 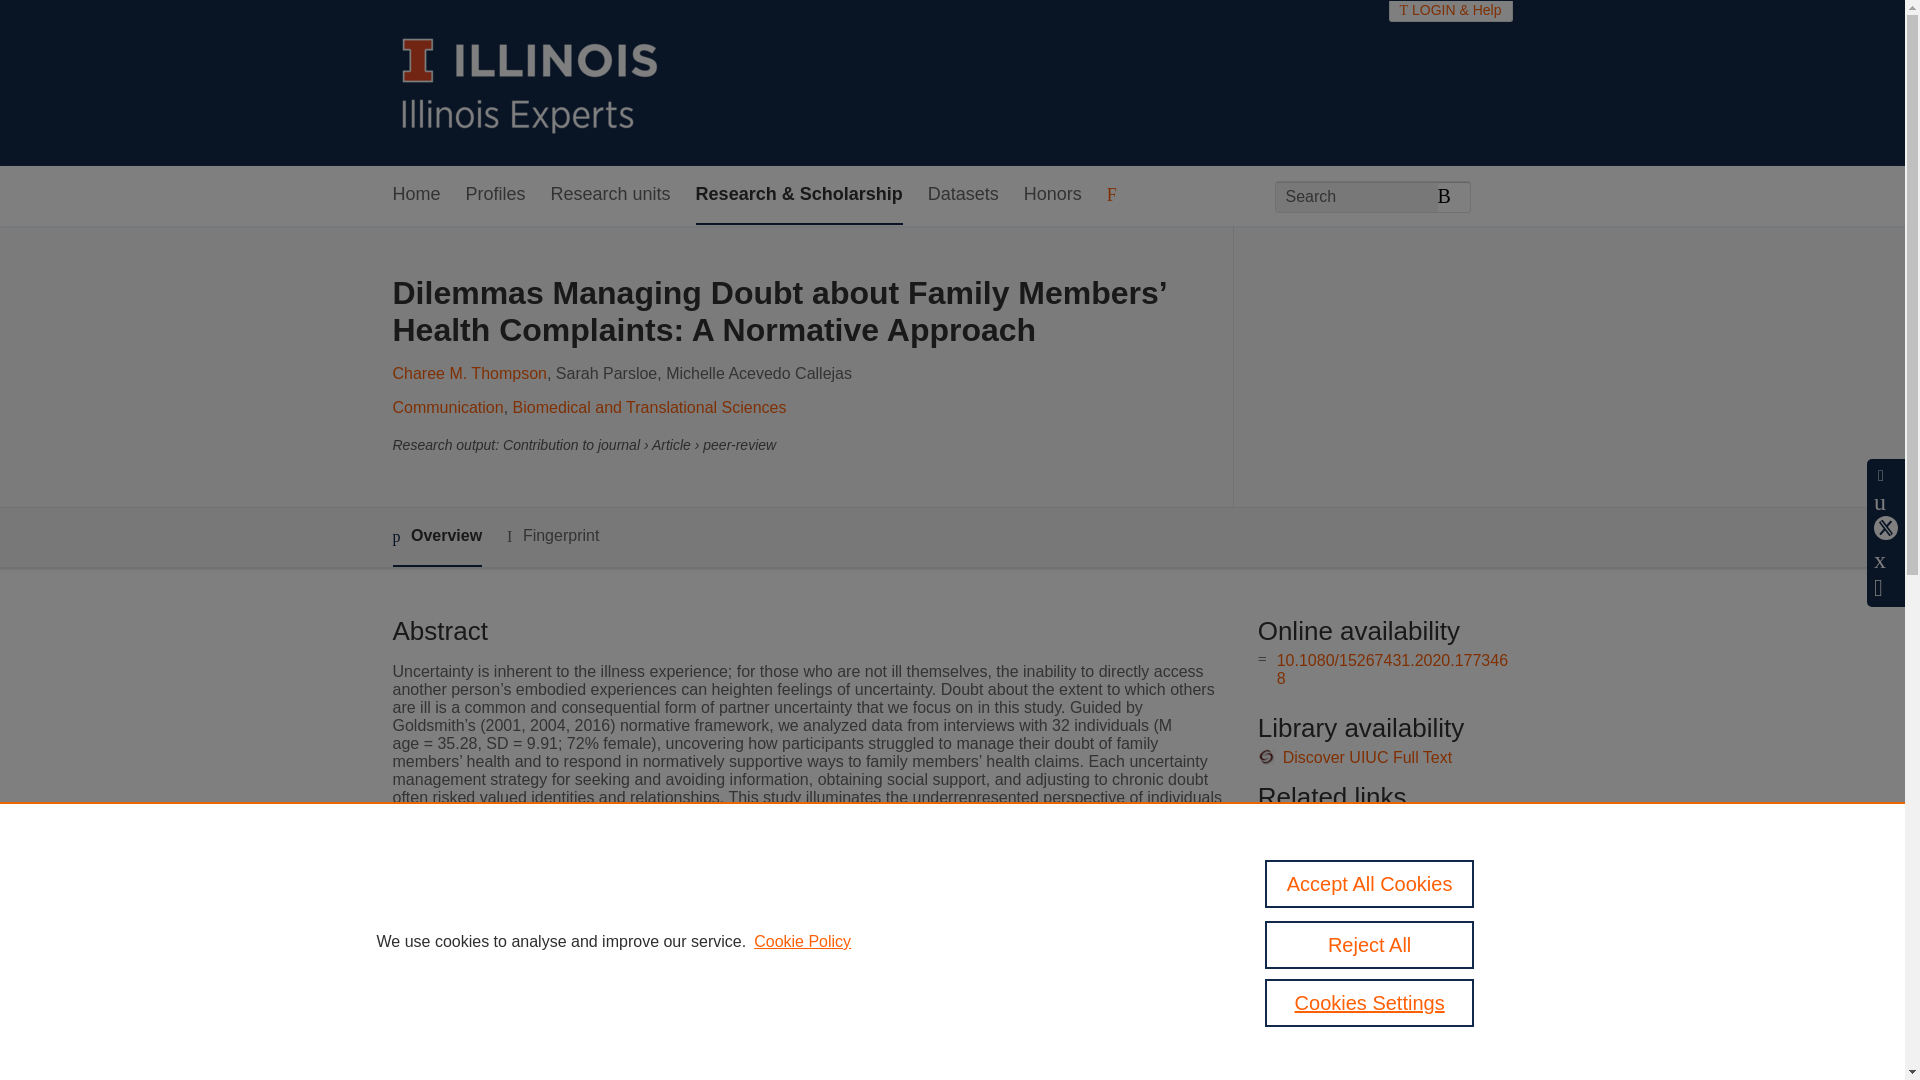 What do you see at coordinates (447, 406) in the screenshot?
I see `Communication` at bounding box center [447, 406].